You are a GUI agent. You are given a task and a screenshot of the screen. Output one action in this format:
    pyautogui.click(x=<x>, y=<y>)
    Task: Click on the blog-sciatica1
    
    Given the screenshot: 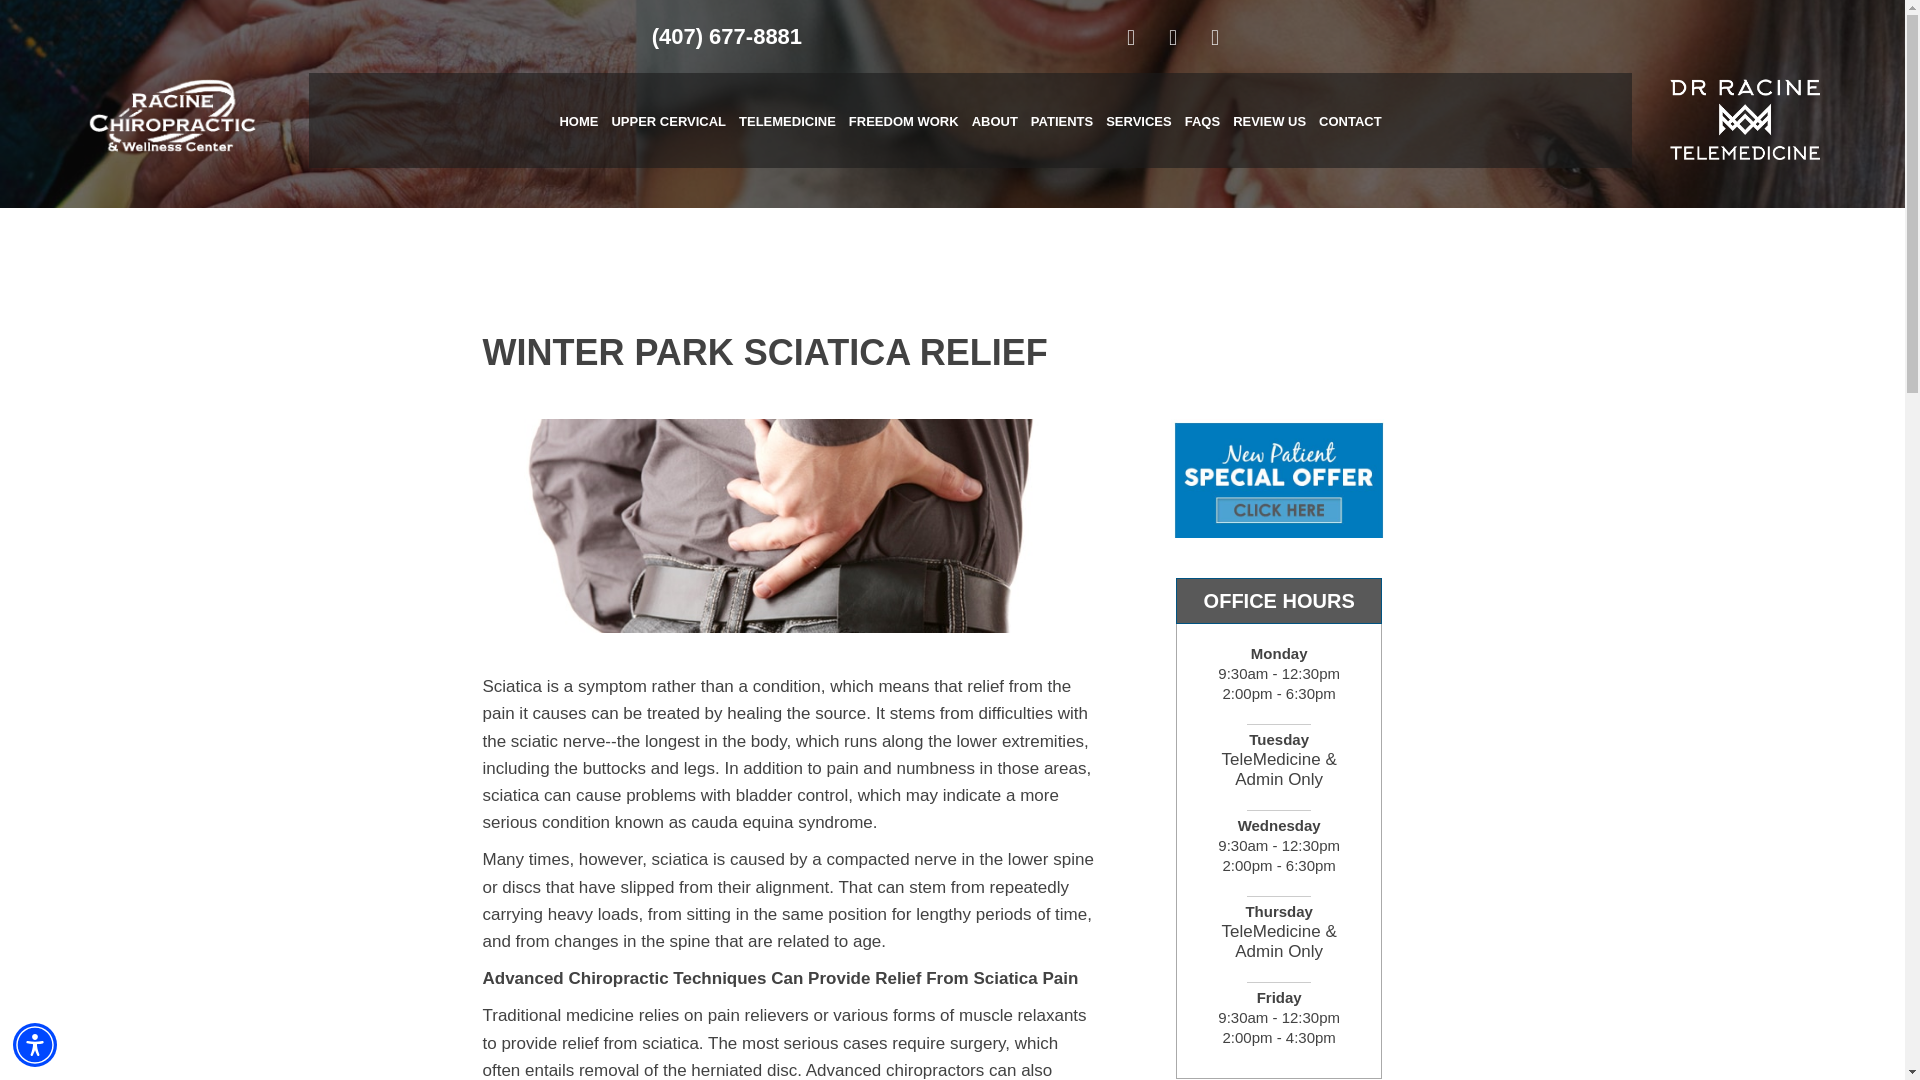 What is the action you would take?
    pyautogui.click(x=788, y=524)
    